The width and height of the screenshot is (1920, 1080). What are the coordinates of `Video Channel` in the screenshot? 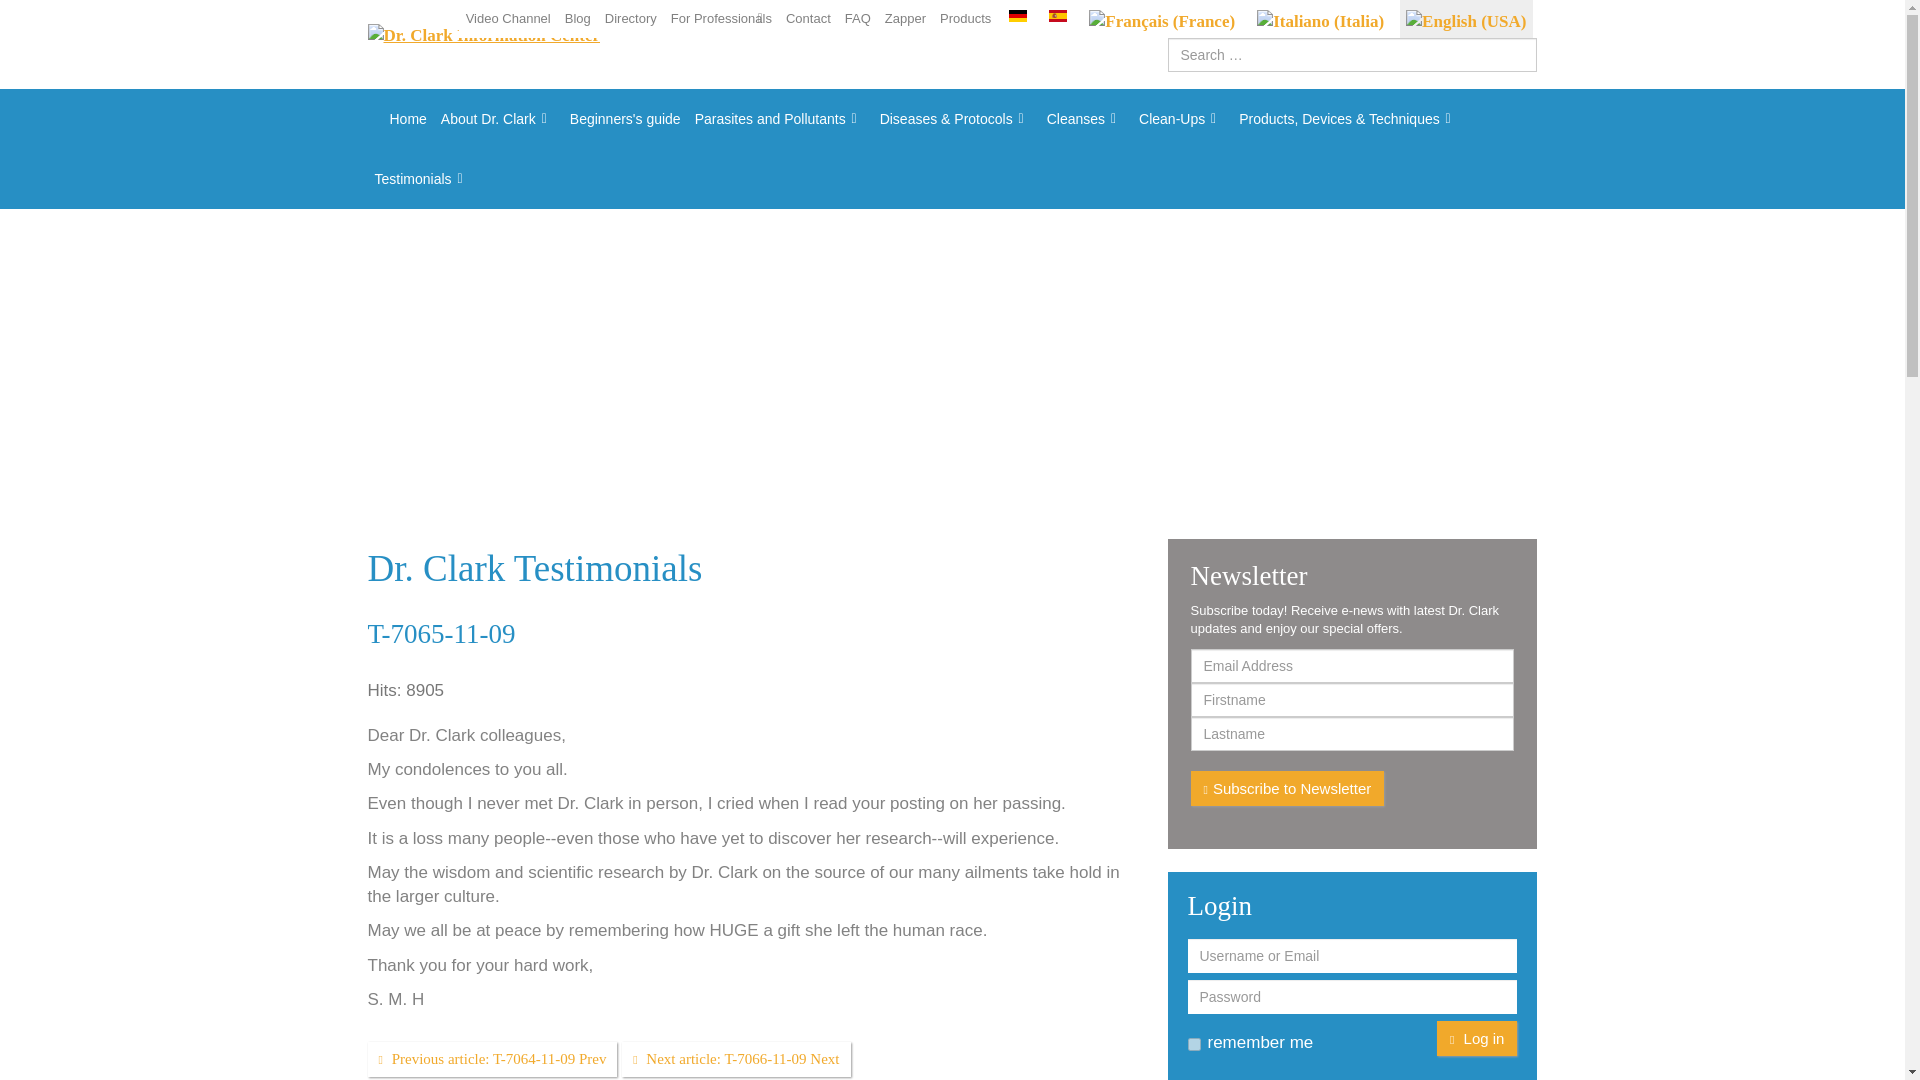 It's located at (508, 18).